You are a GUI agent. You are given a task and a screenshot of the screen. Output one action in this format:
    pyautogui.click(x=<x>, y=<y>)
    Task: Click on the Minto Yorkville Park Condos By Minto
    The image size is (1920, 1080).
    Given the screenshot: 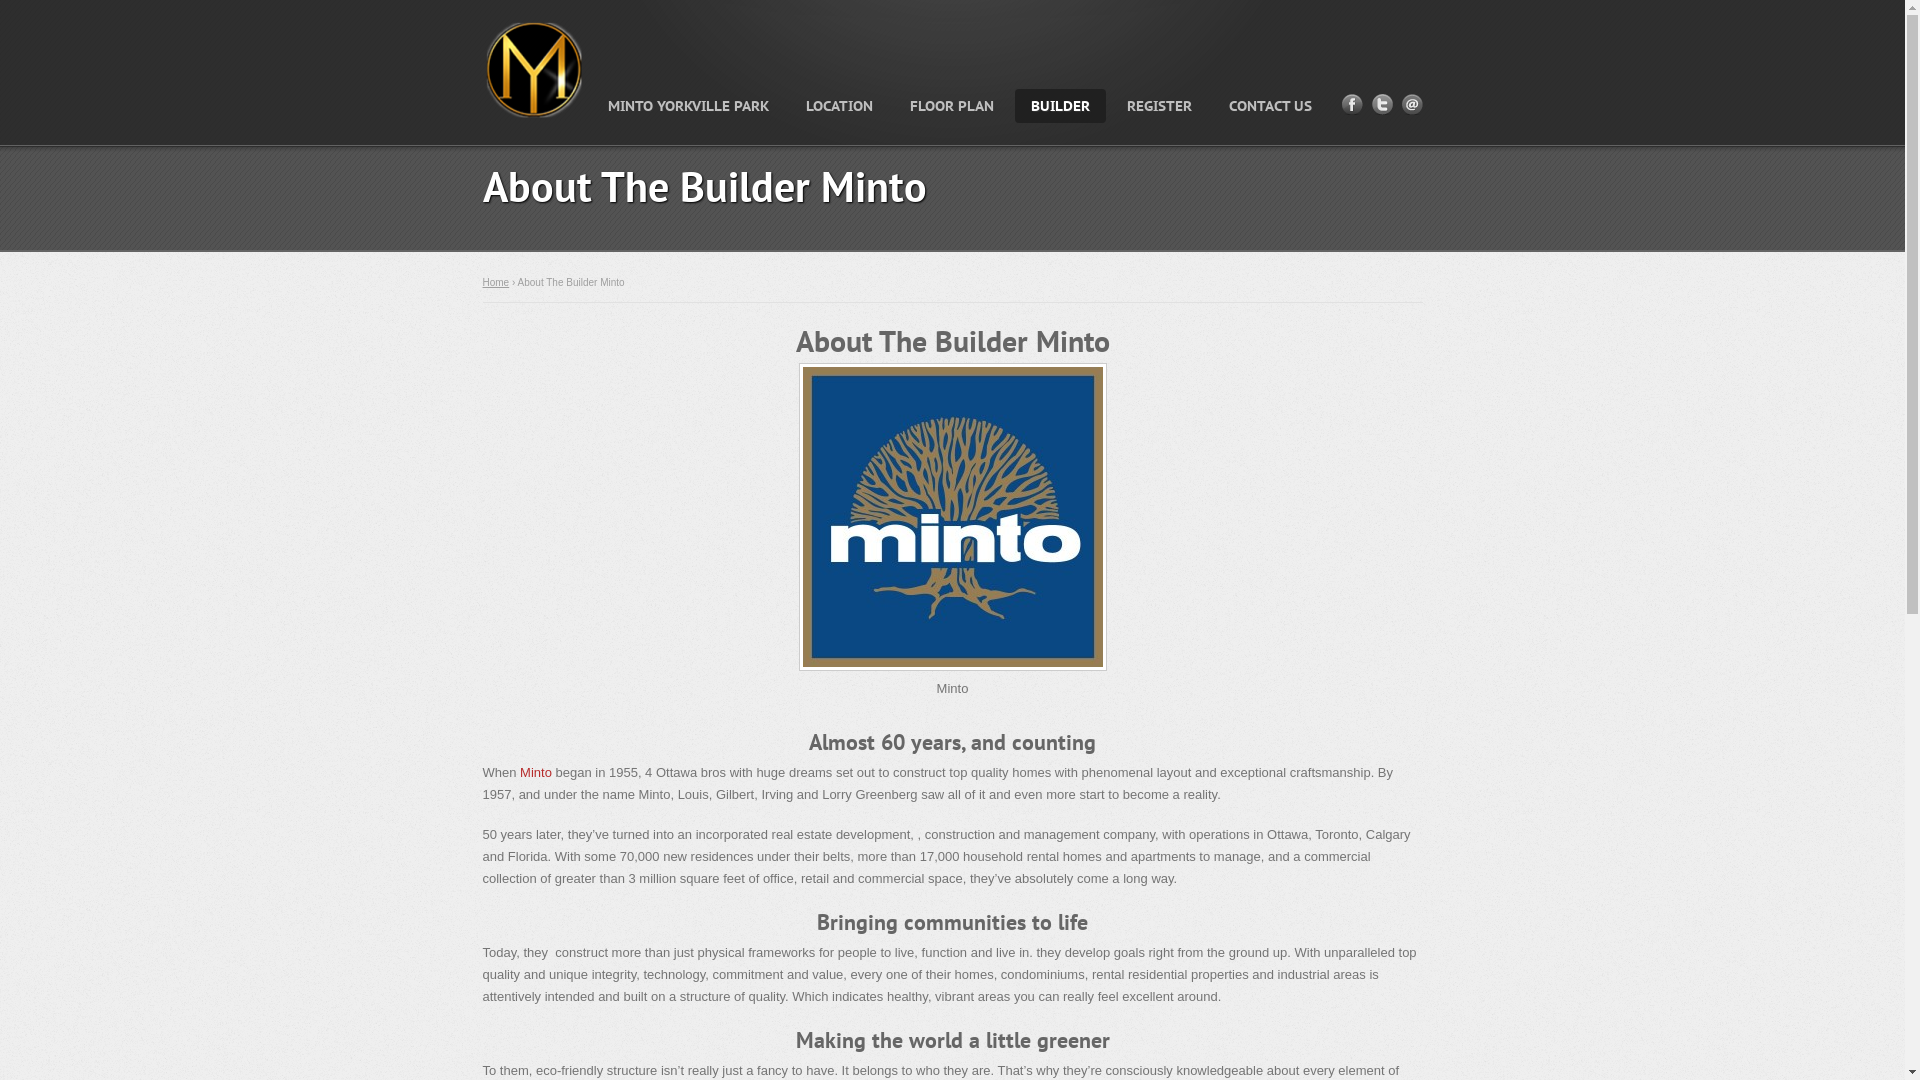 What is the action you would take?
    pyautogui.click(x=534, y=72)
    